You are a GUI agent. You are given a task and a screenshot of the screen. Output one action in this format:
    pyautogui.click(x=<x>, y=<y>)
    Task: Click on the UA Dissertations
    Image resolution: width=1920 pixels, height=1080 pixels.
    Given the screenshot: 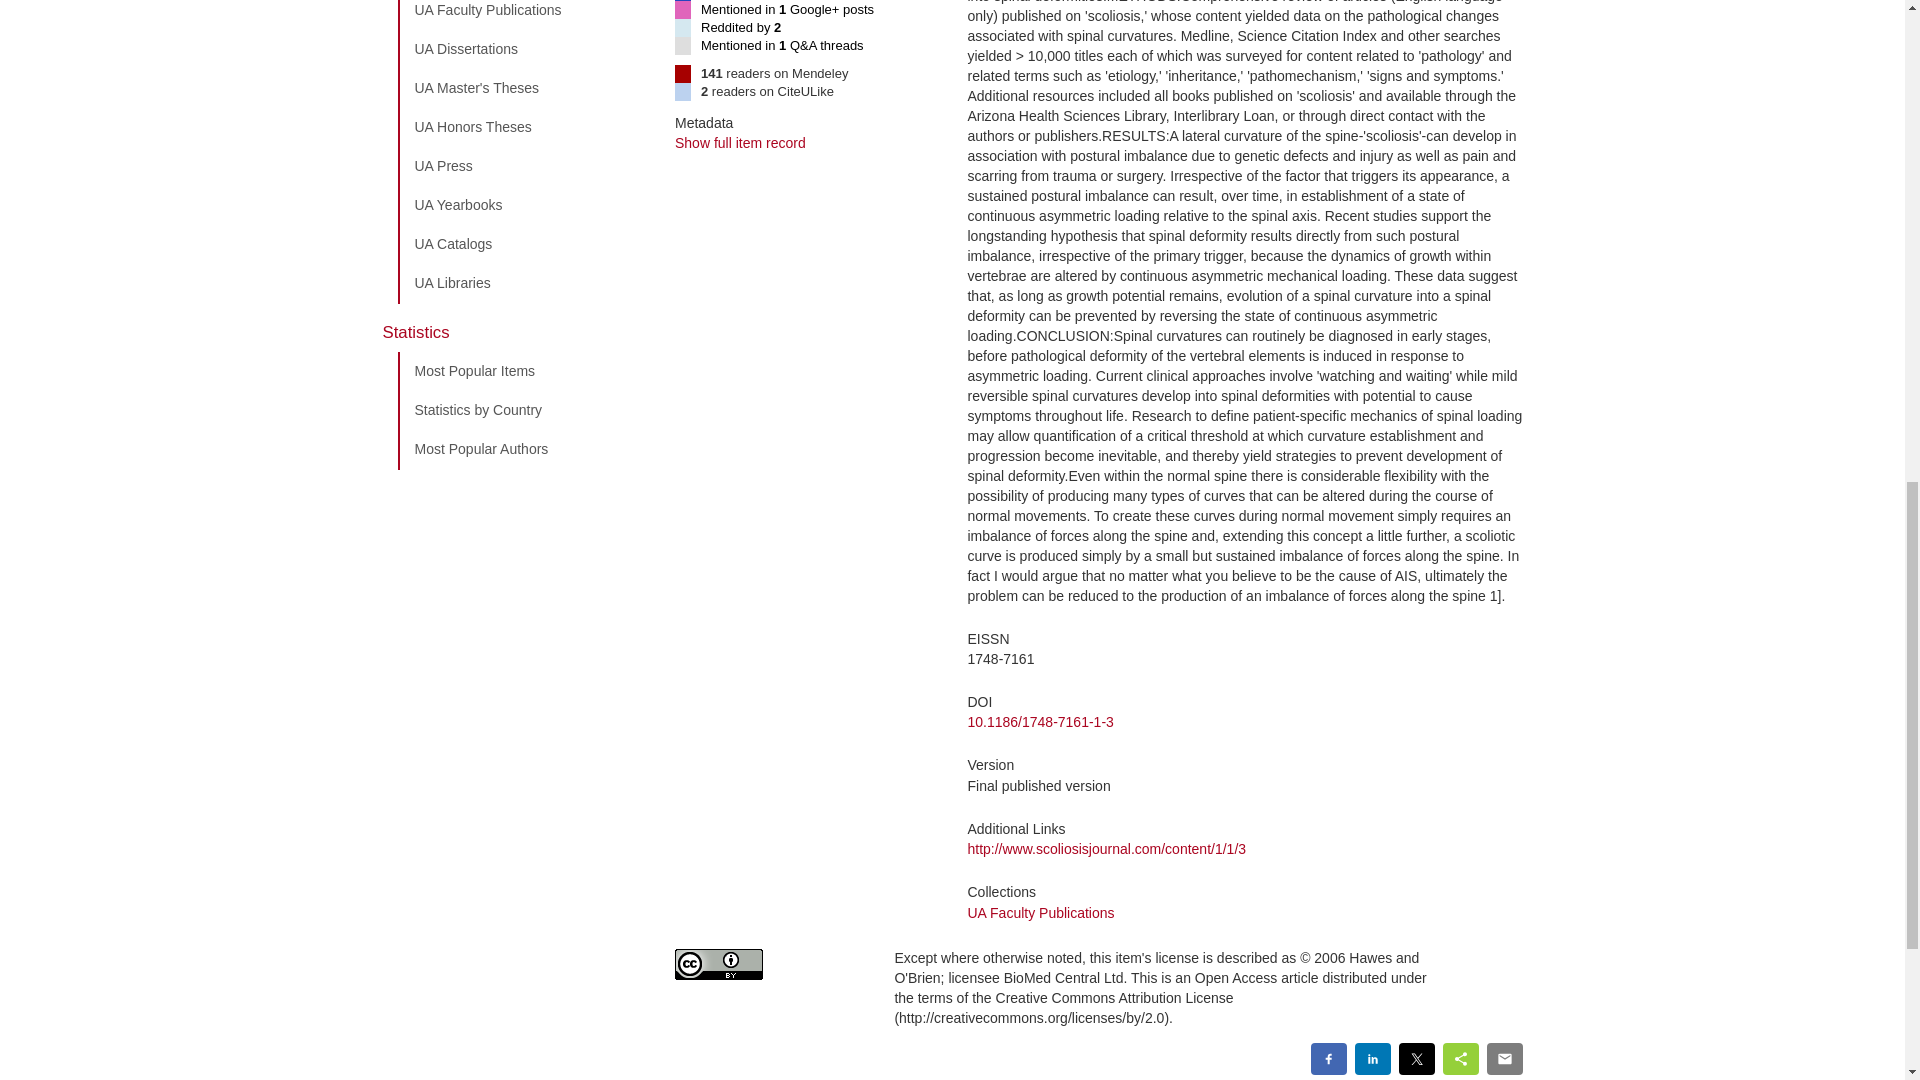 What is the action you would take?
    pyautogui.click(x=521, y=50)
    